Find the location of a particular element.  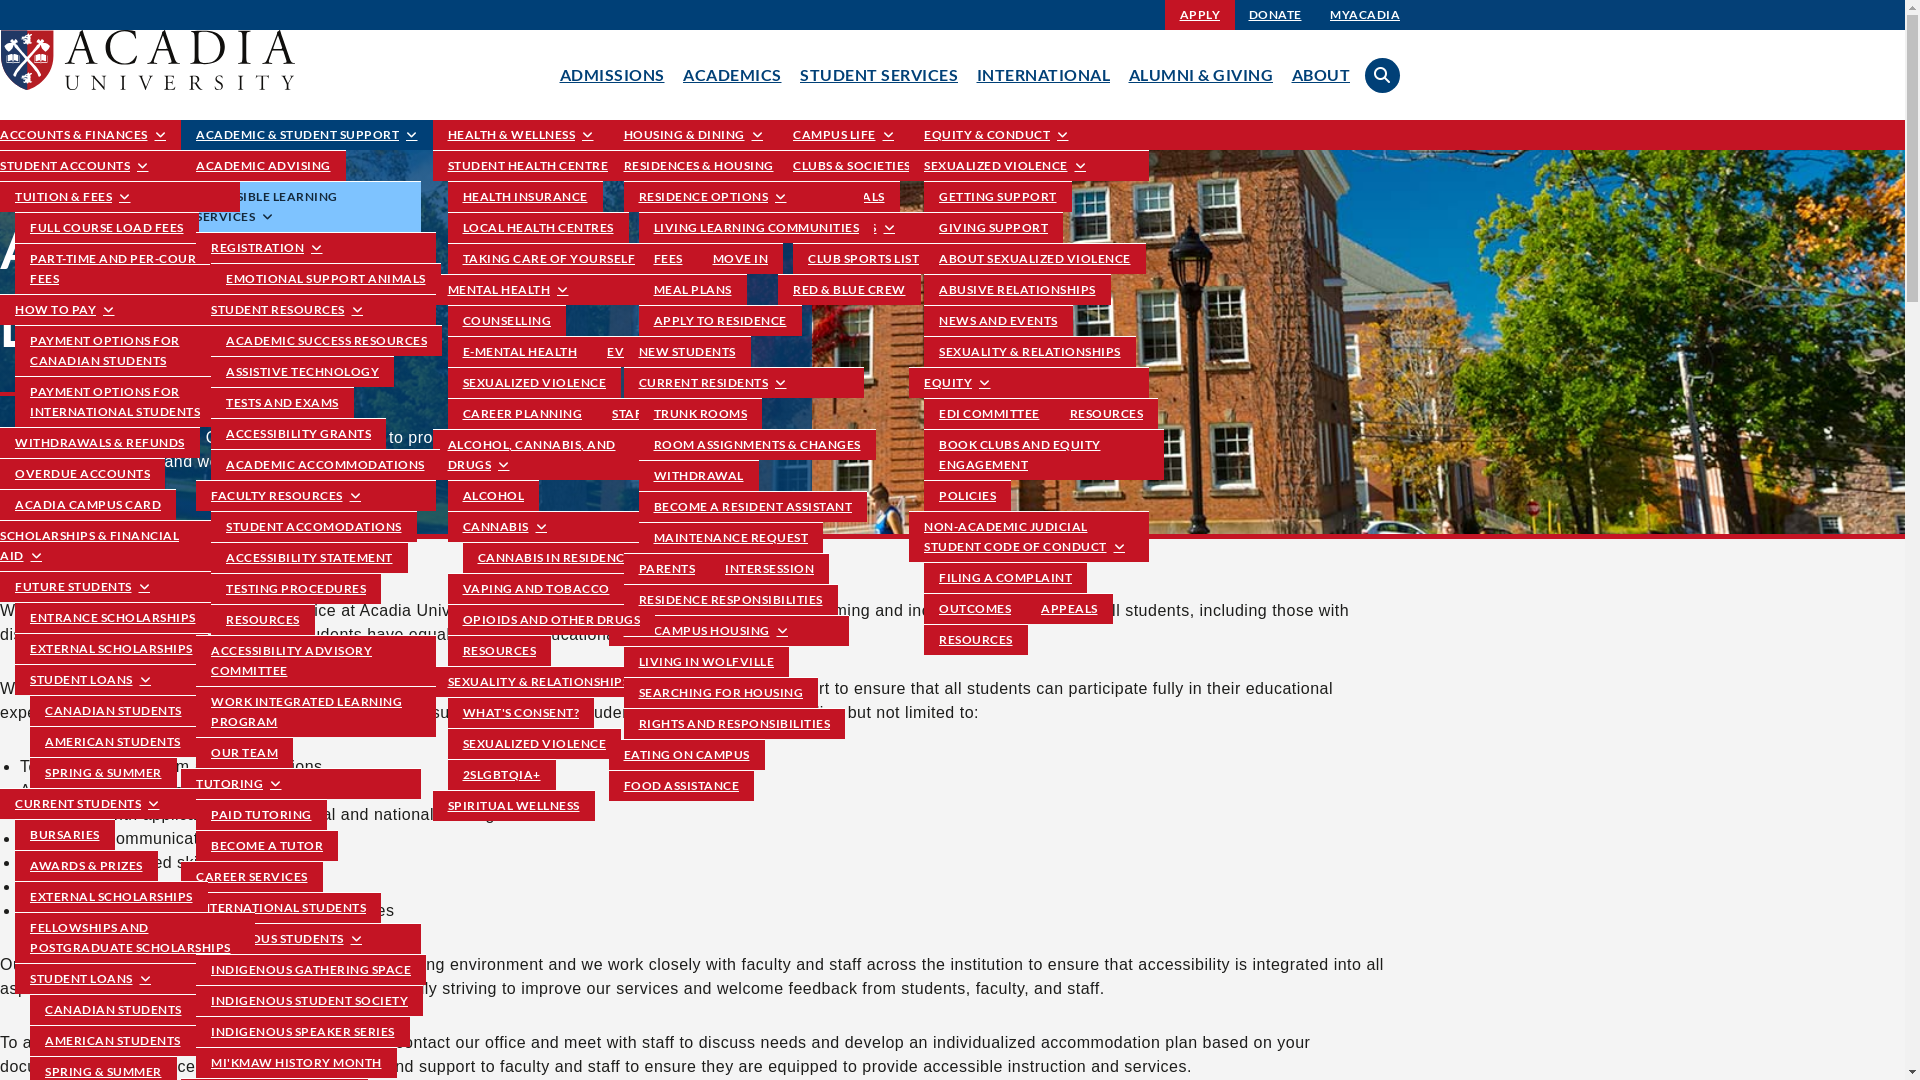

INDIGENOUS GATHERING SPACE is located at coordinates (311, 970).